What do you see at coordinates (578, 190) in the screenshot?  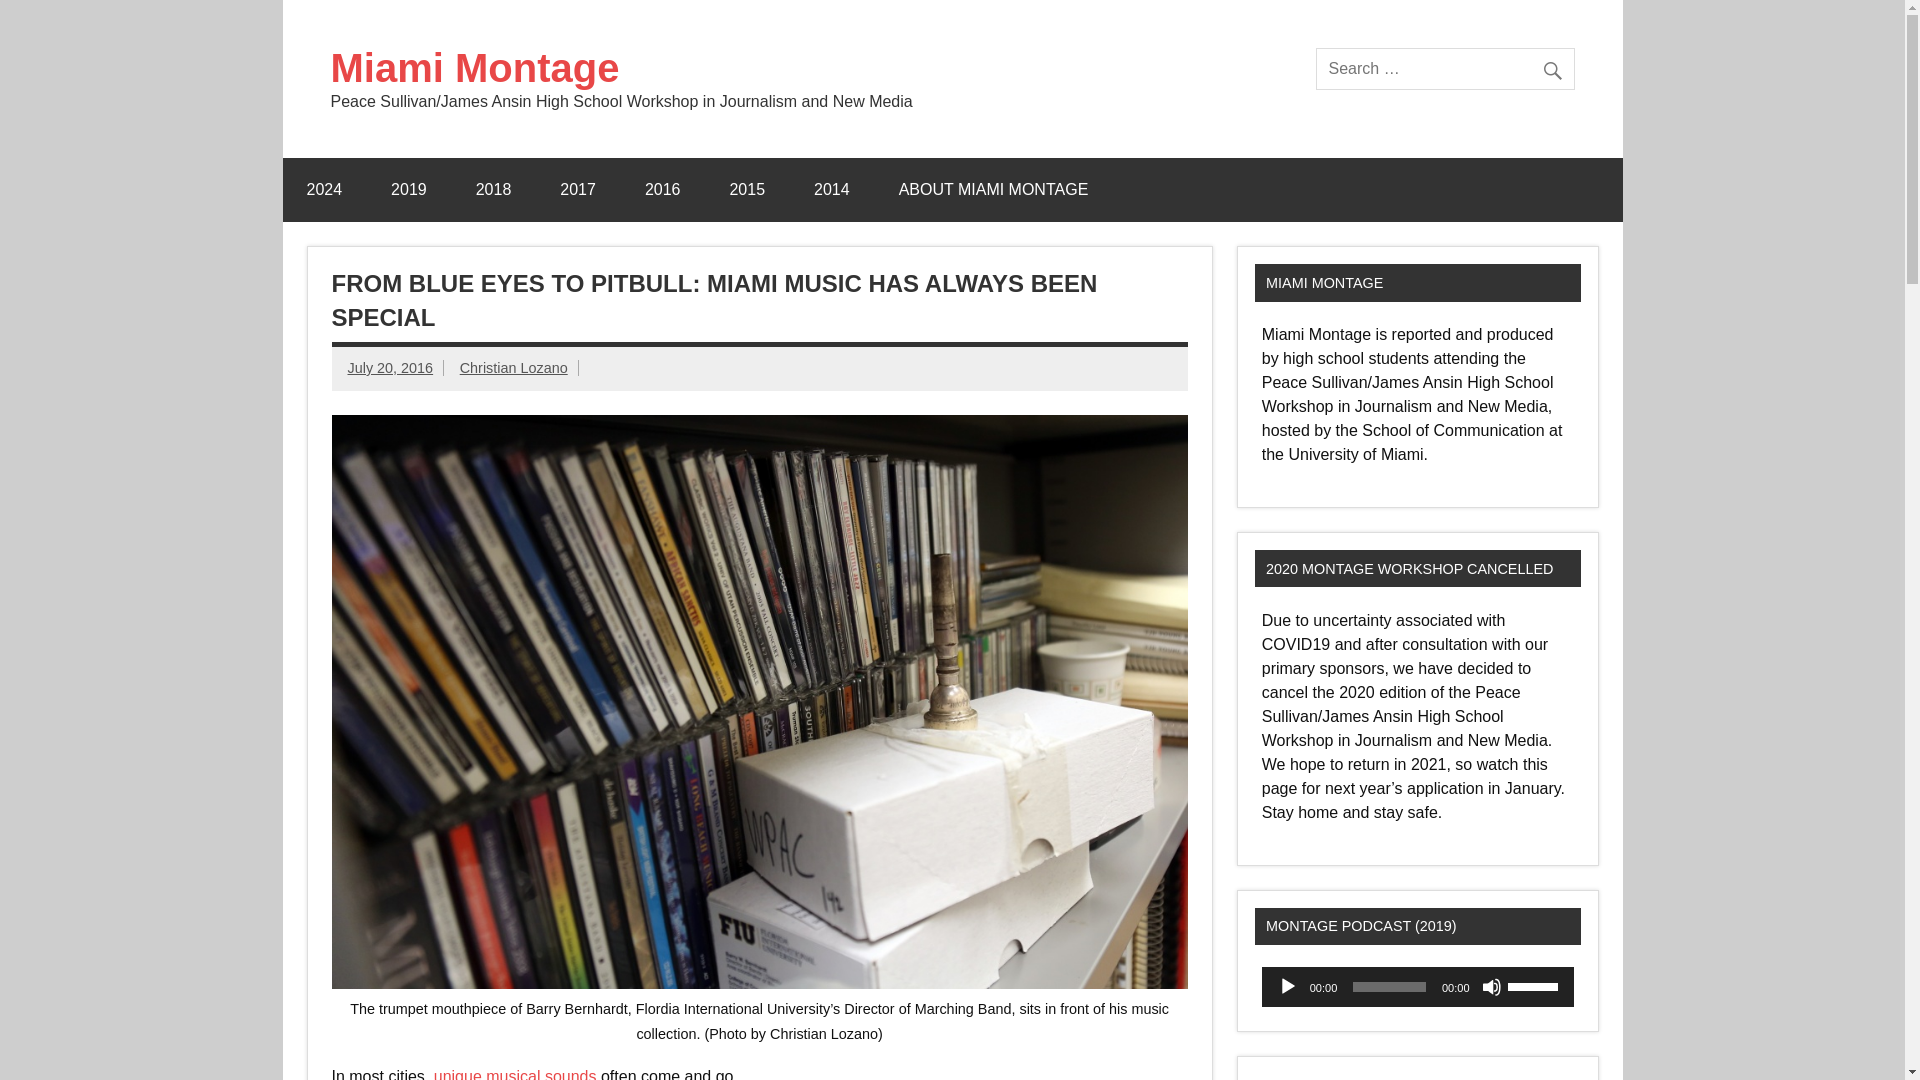 I see `2017` at bounding box center [578, 190].